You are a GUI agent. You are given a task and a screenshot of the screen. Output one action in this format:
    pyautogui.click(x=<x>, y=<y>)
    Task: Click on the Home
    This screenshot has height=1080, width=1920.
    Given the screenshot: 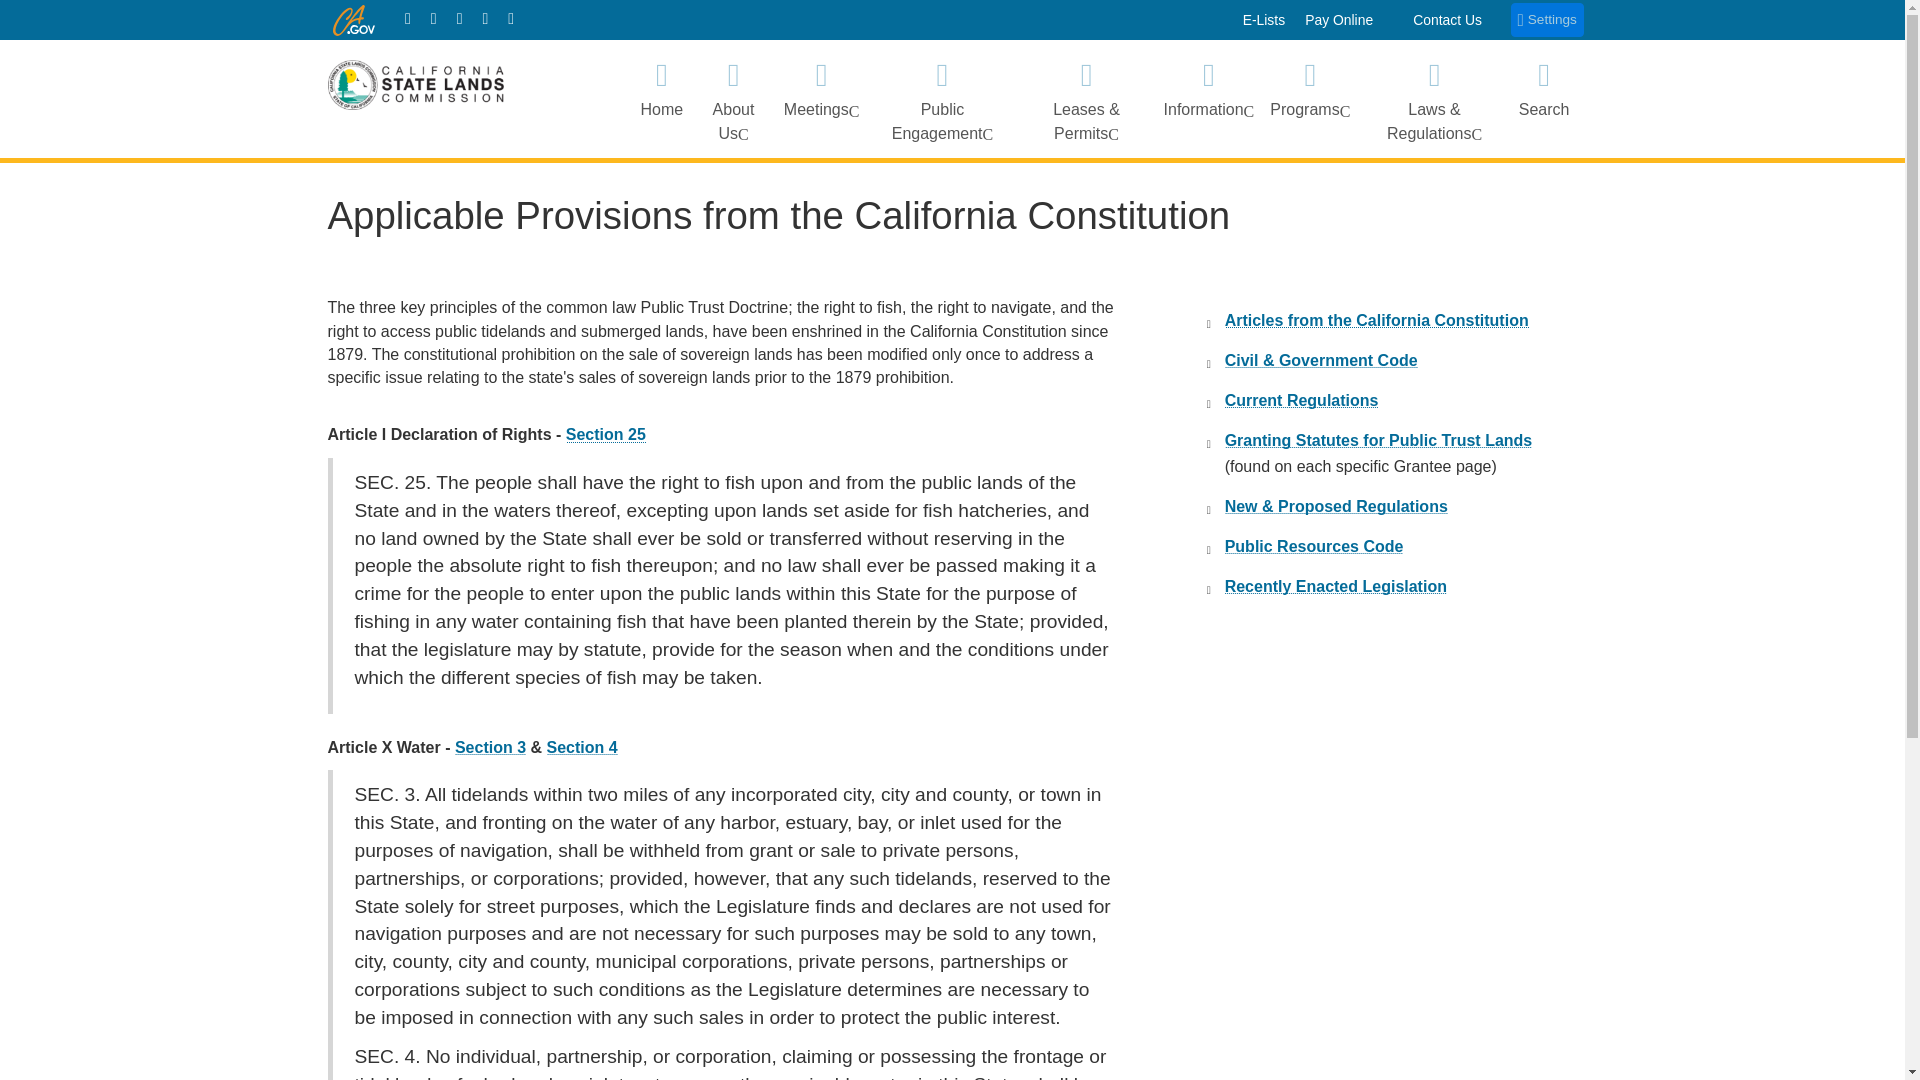 What is the action you would take?
    pyautogui.click(x=408, y=18)
    